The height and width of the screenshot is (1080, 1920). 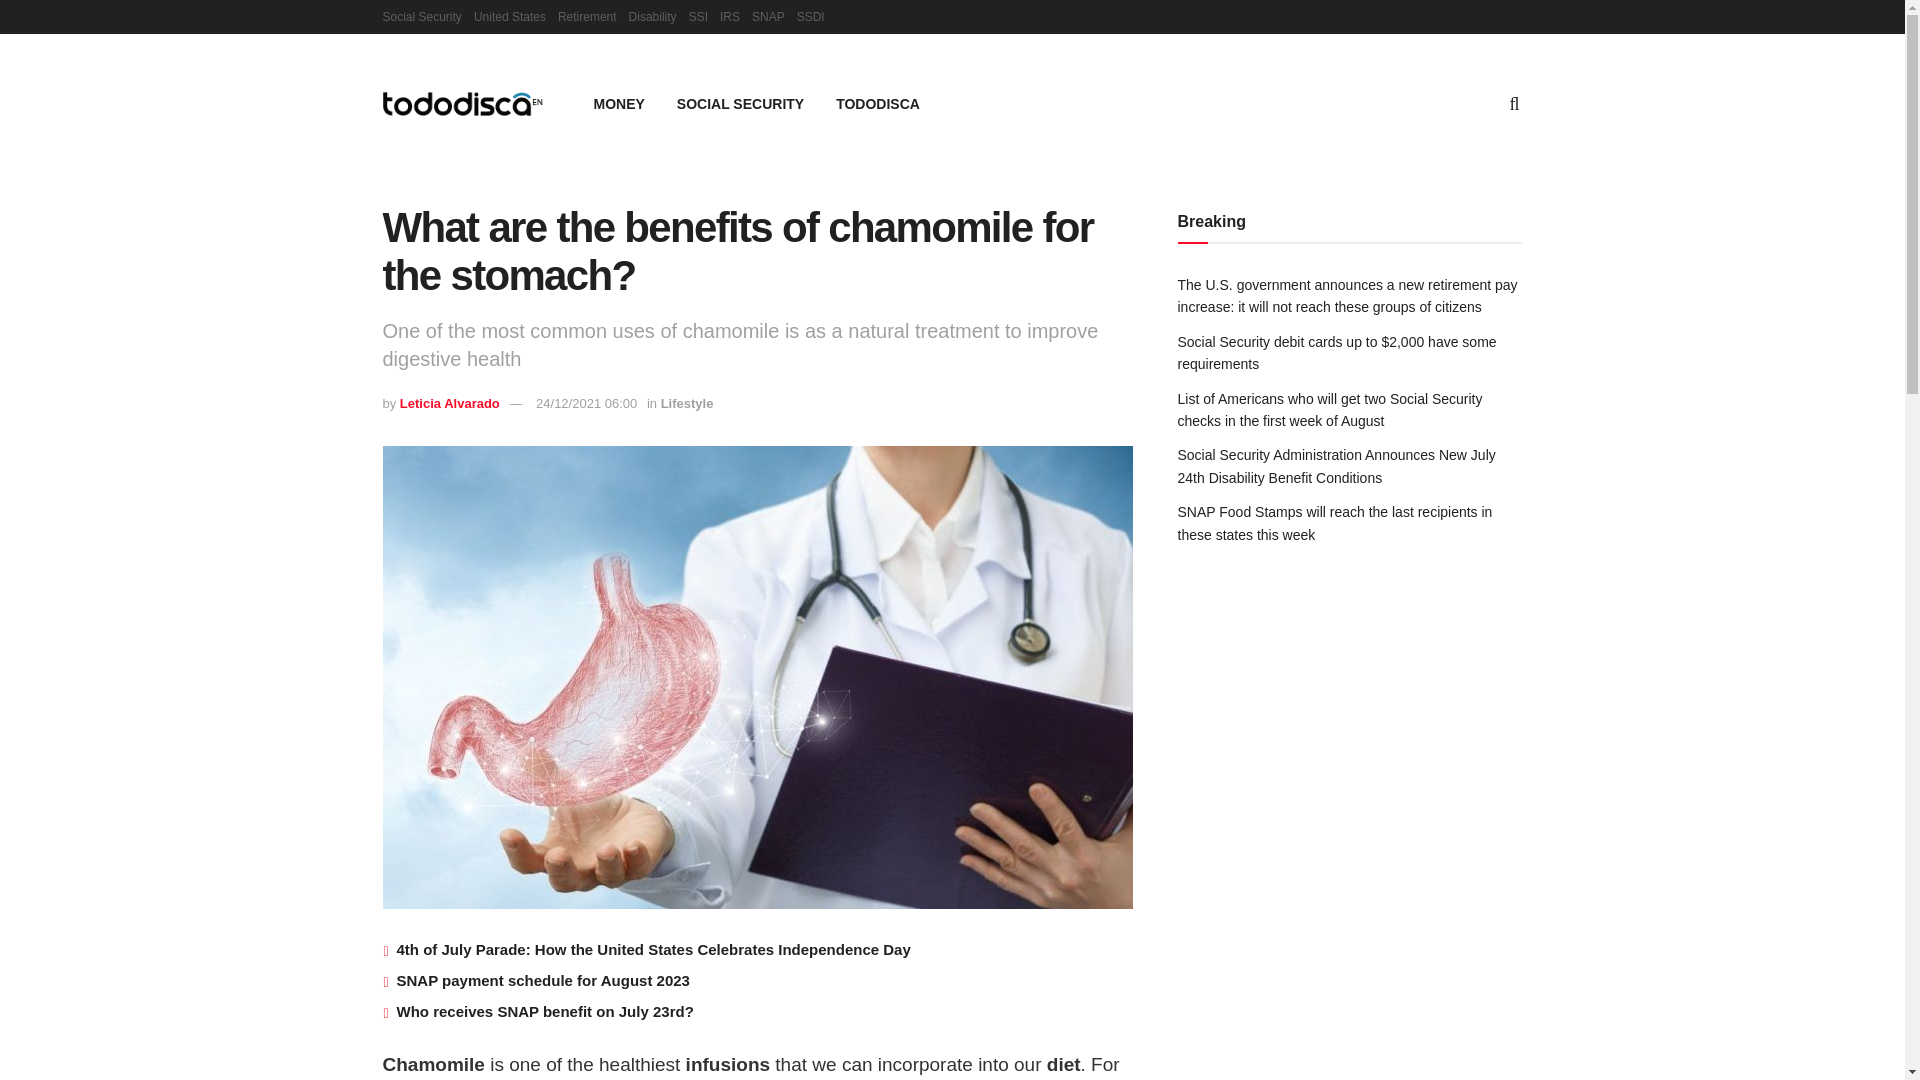 I want to click on Social Security, so click(x=421, y=16).